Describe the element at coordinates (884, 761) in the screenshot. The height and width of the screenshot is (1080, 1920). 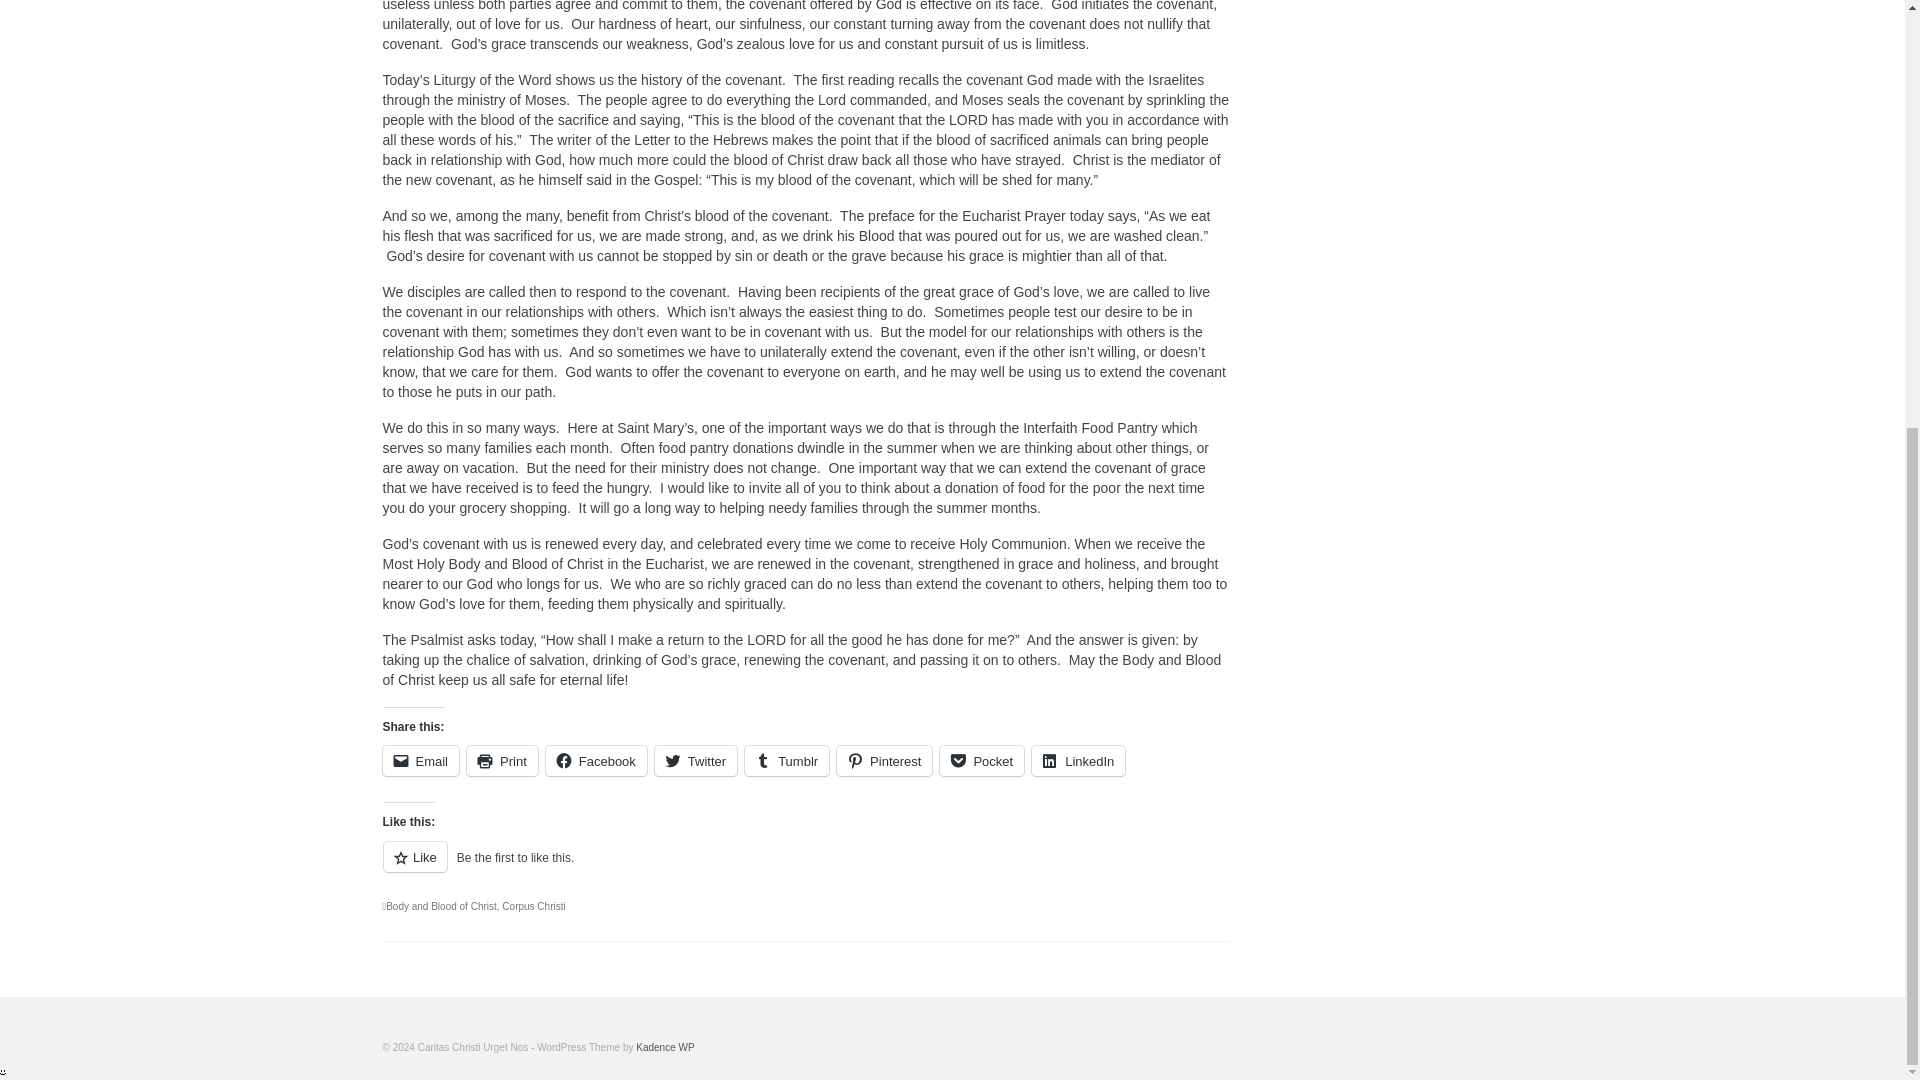
I see `Pinterest` at that location.